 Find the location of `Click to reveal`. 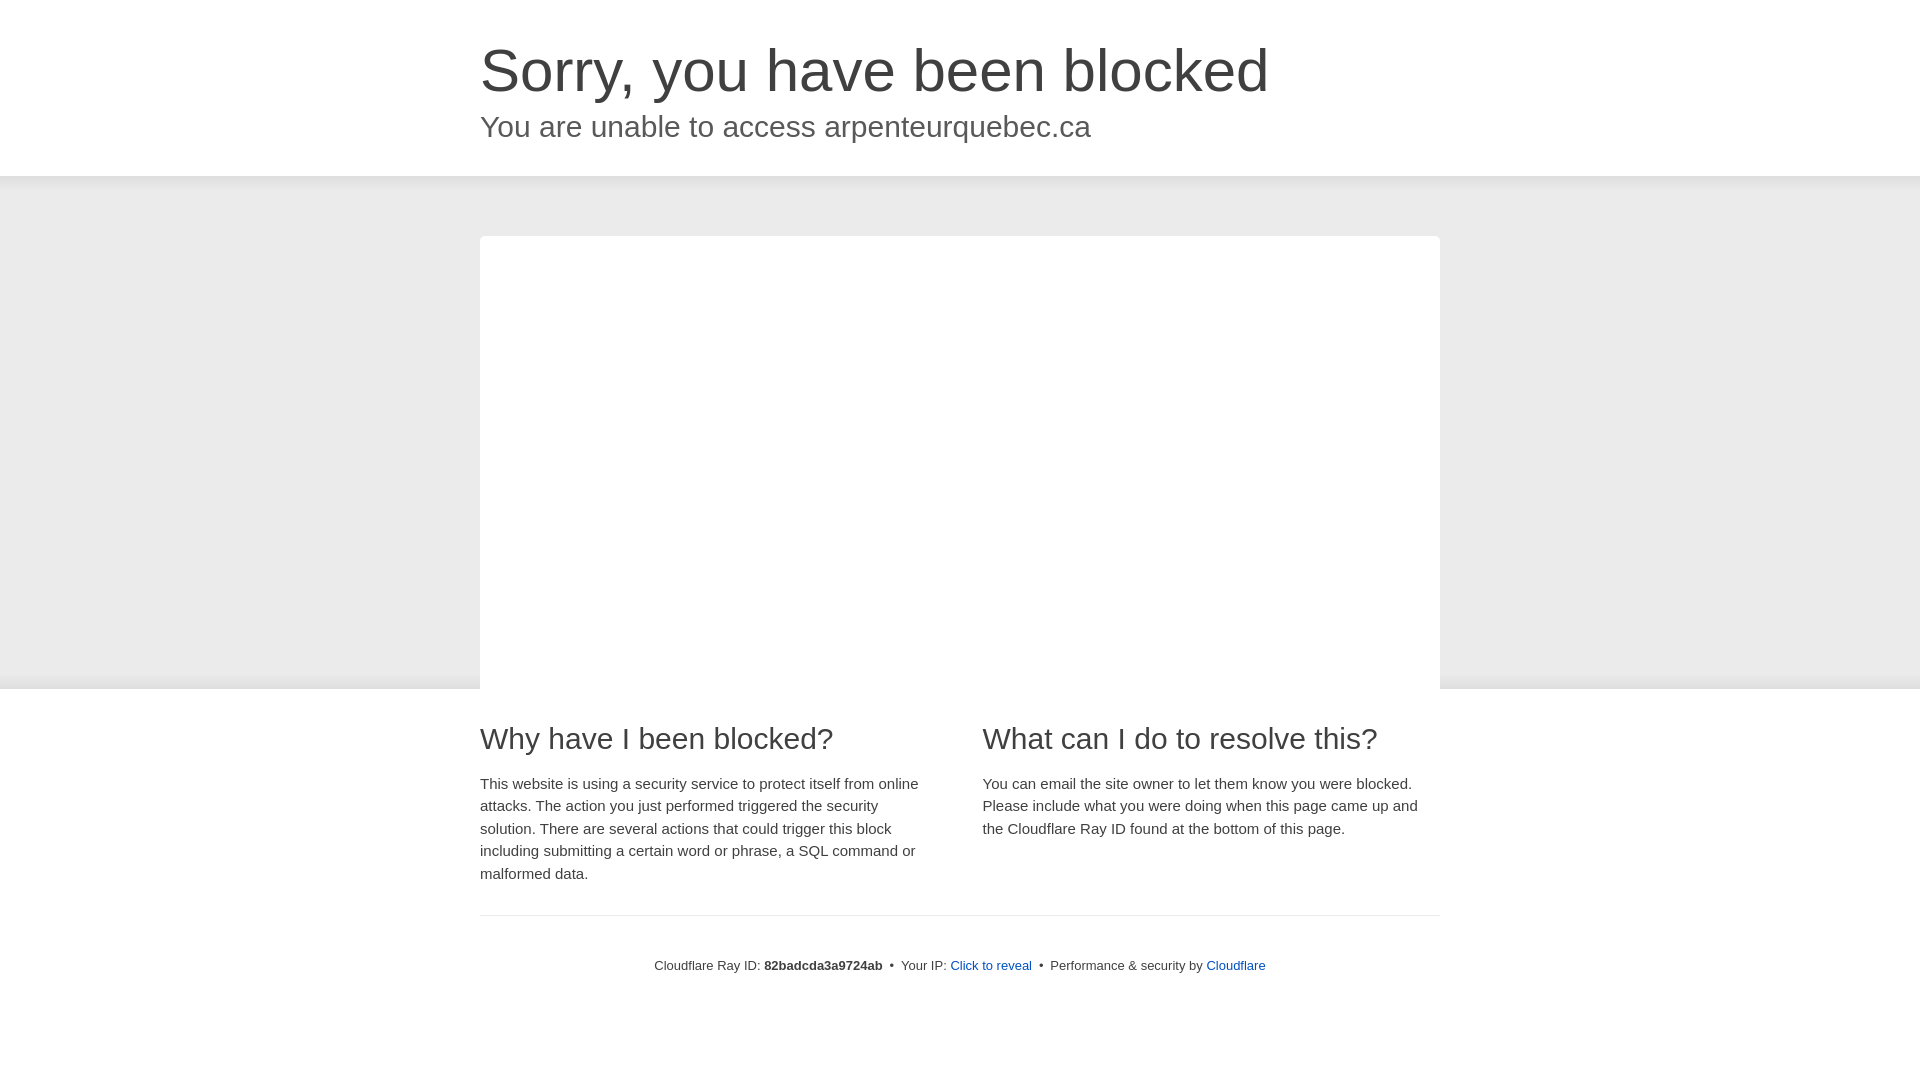

Click to reveal is located at coordinates (991, 966).